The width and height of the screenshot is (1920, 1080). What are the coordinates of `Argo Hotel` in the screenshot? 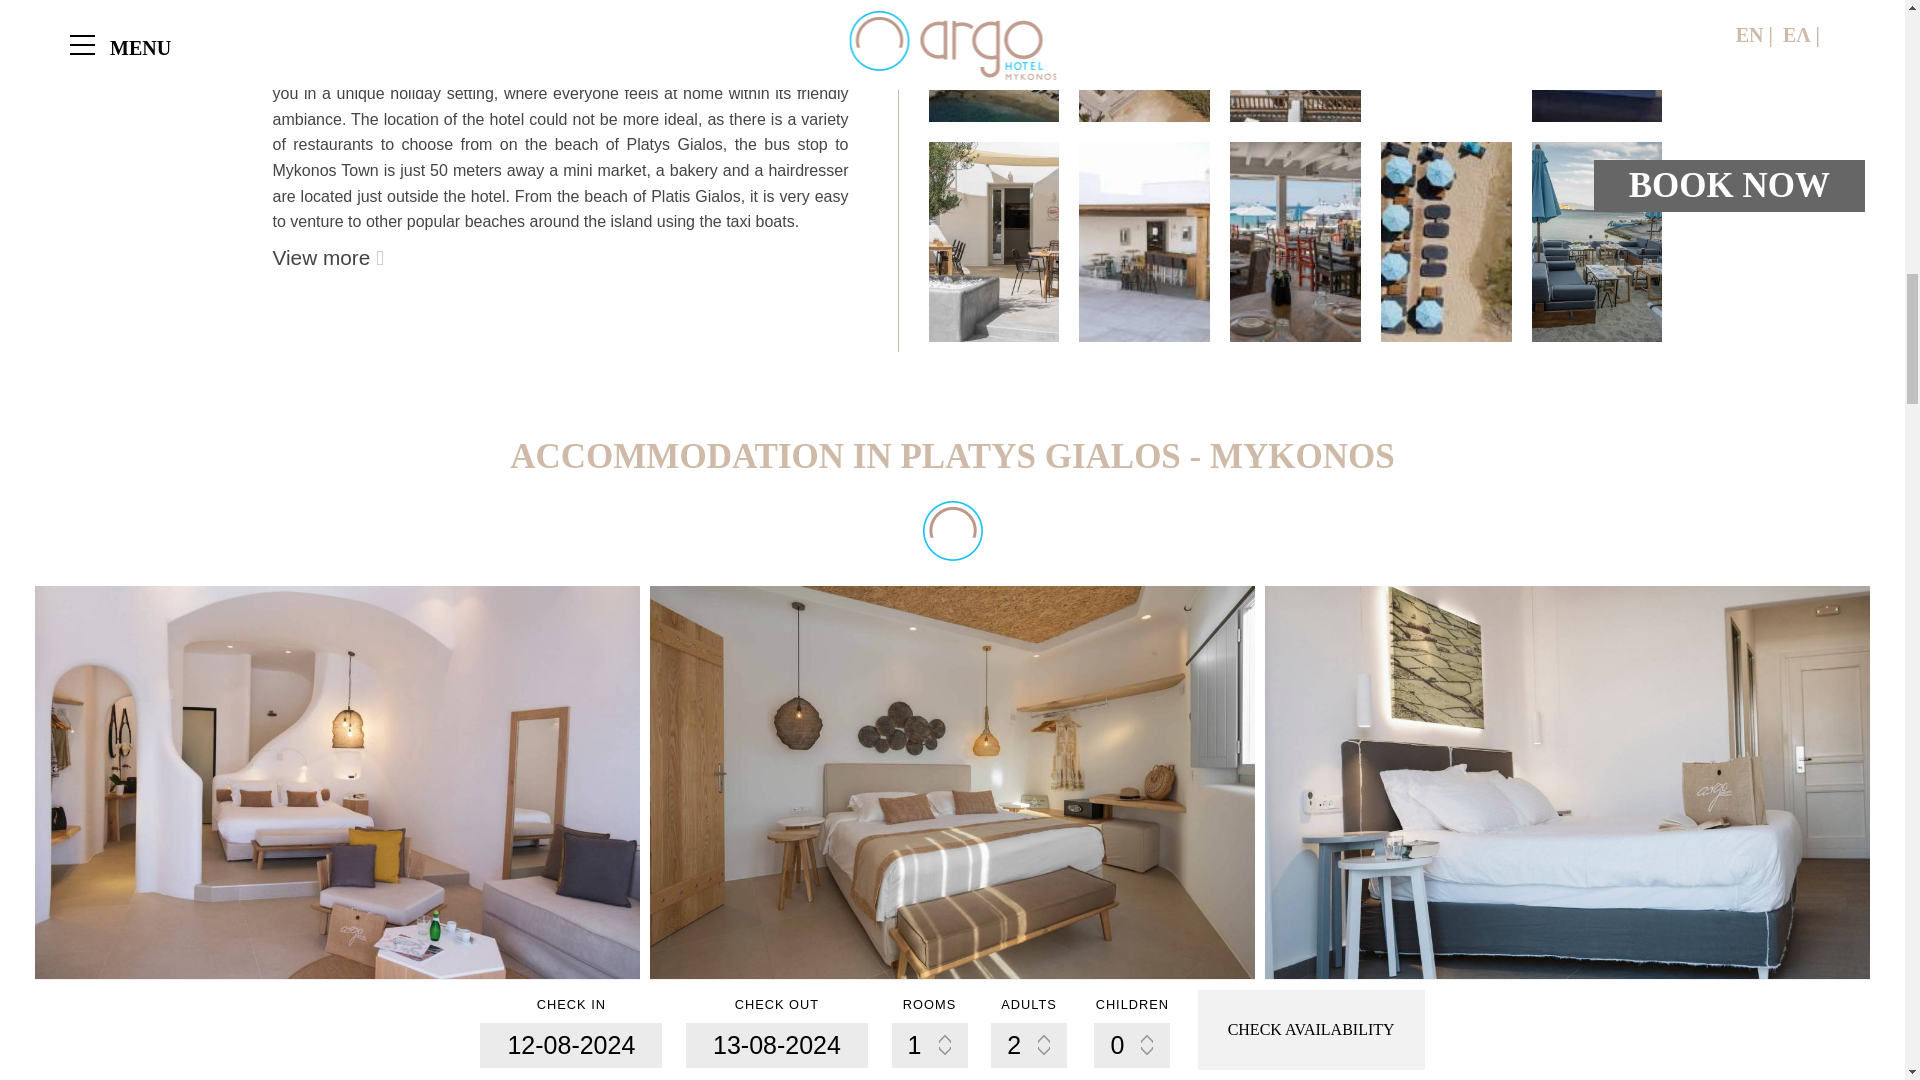 It's located at (993, 61).